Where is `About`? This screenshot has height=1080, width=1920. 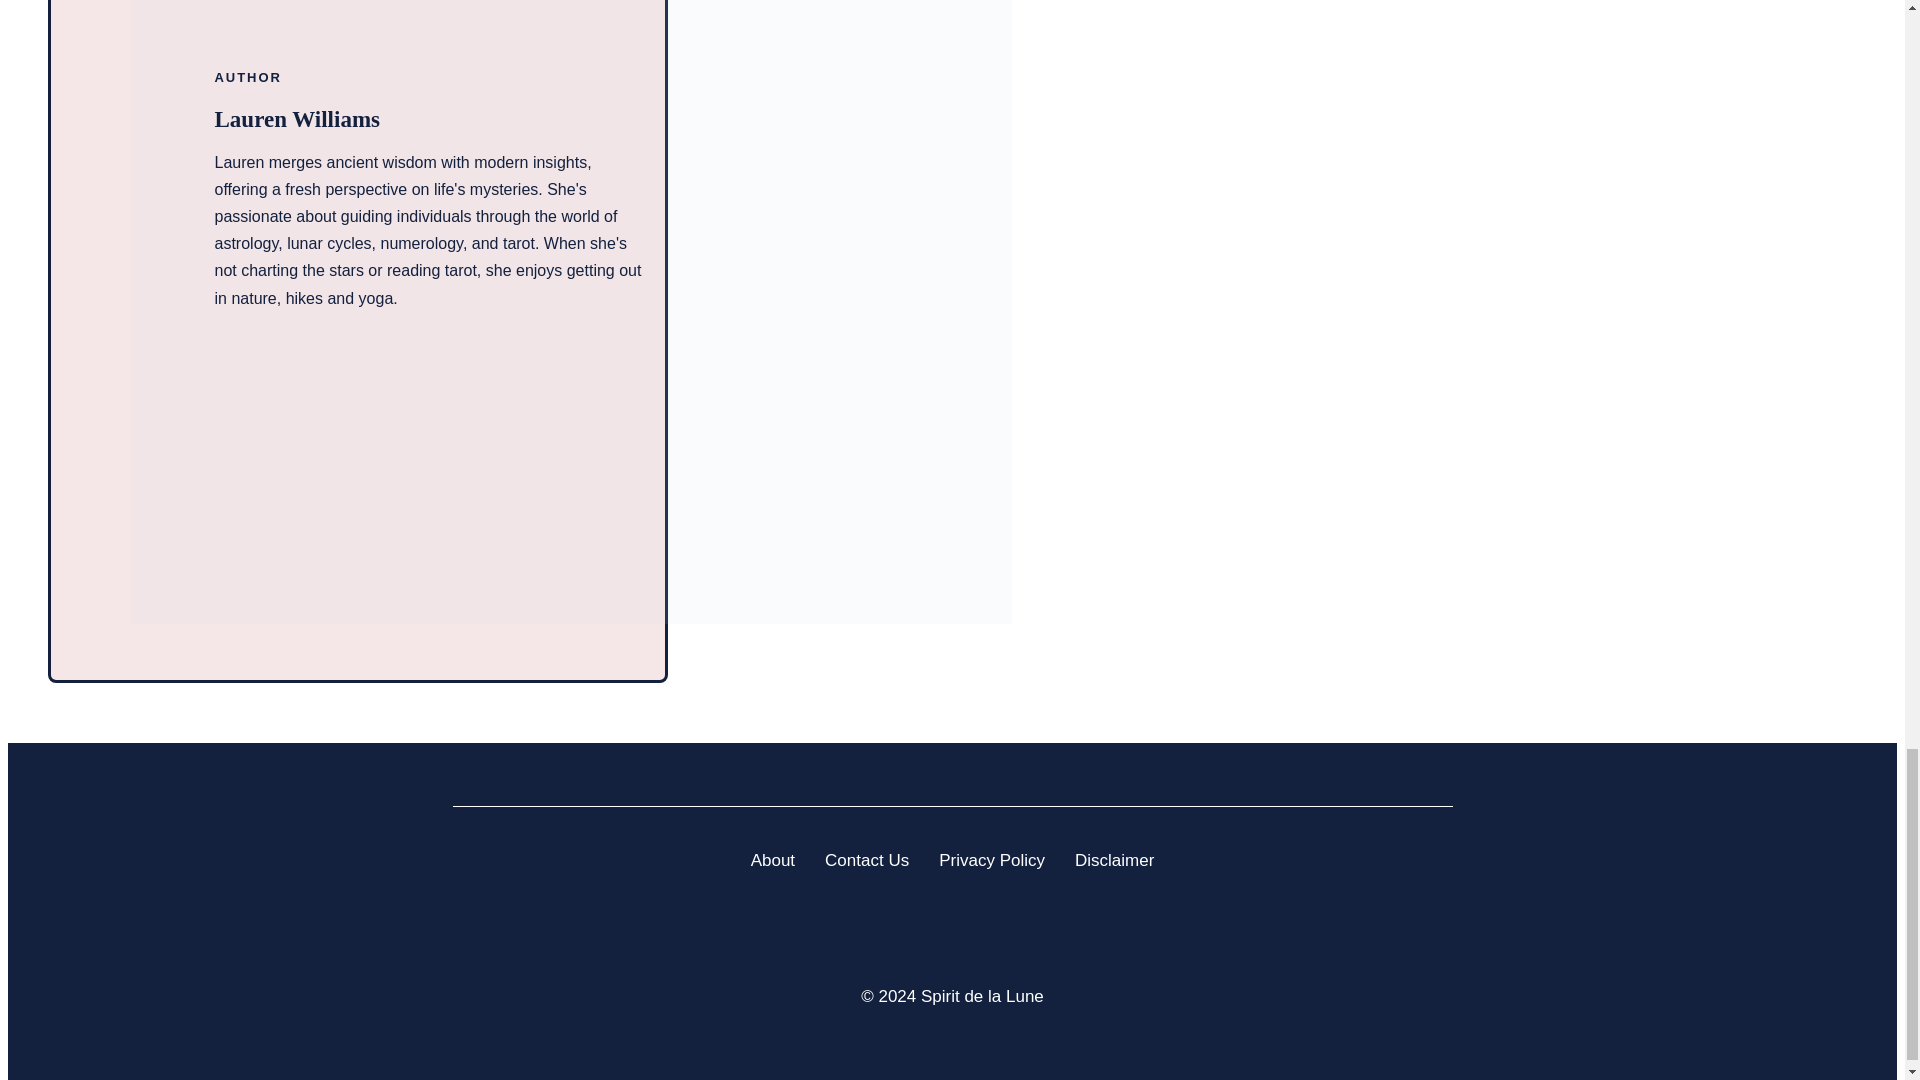 About is located at coordinates (772, 860).